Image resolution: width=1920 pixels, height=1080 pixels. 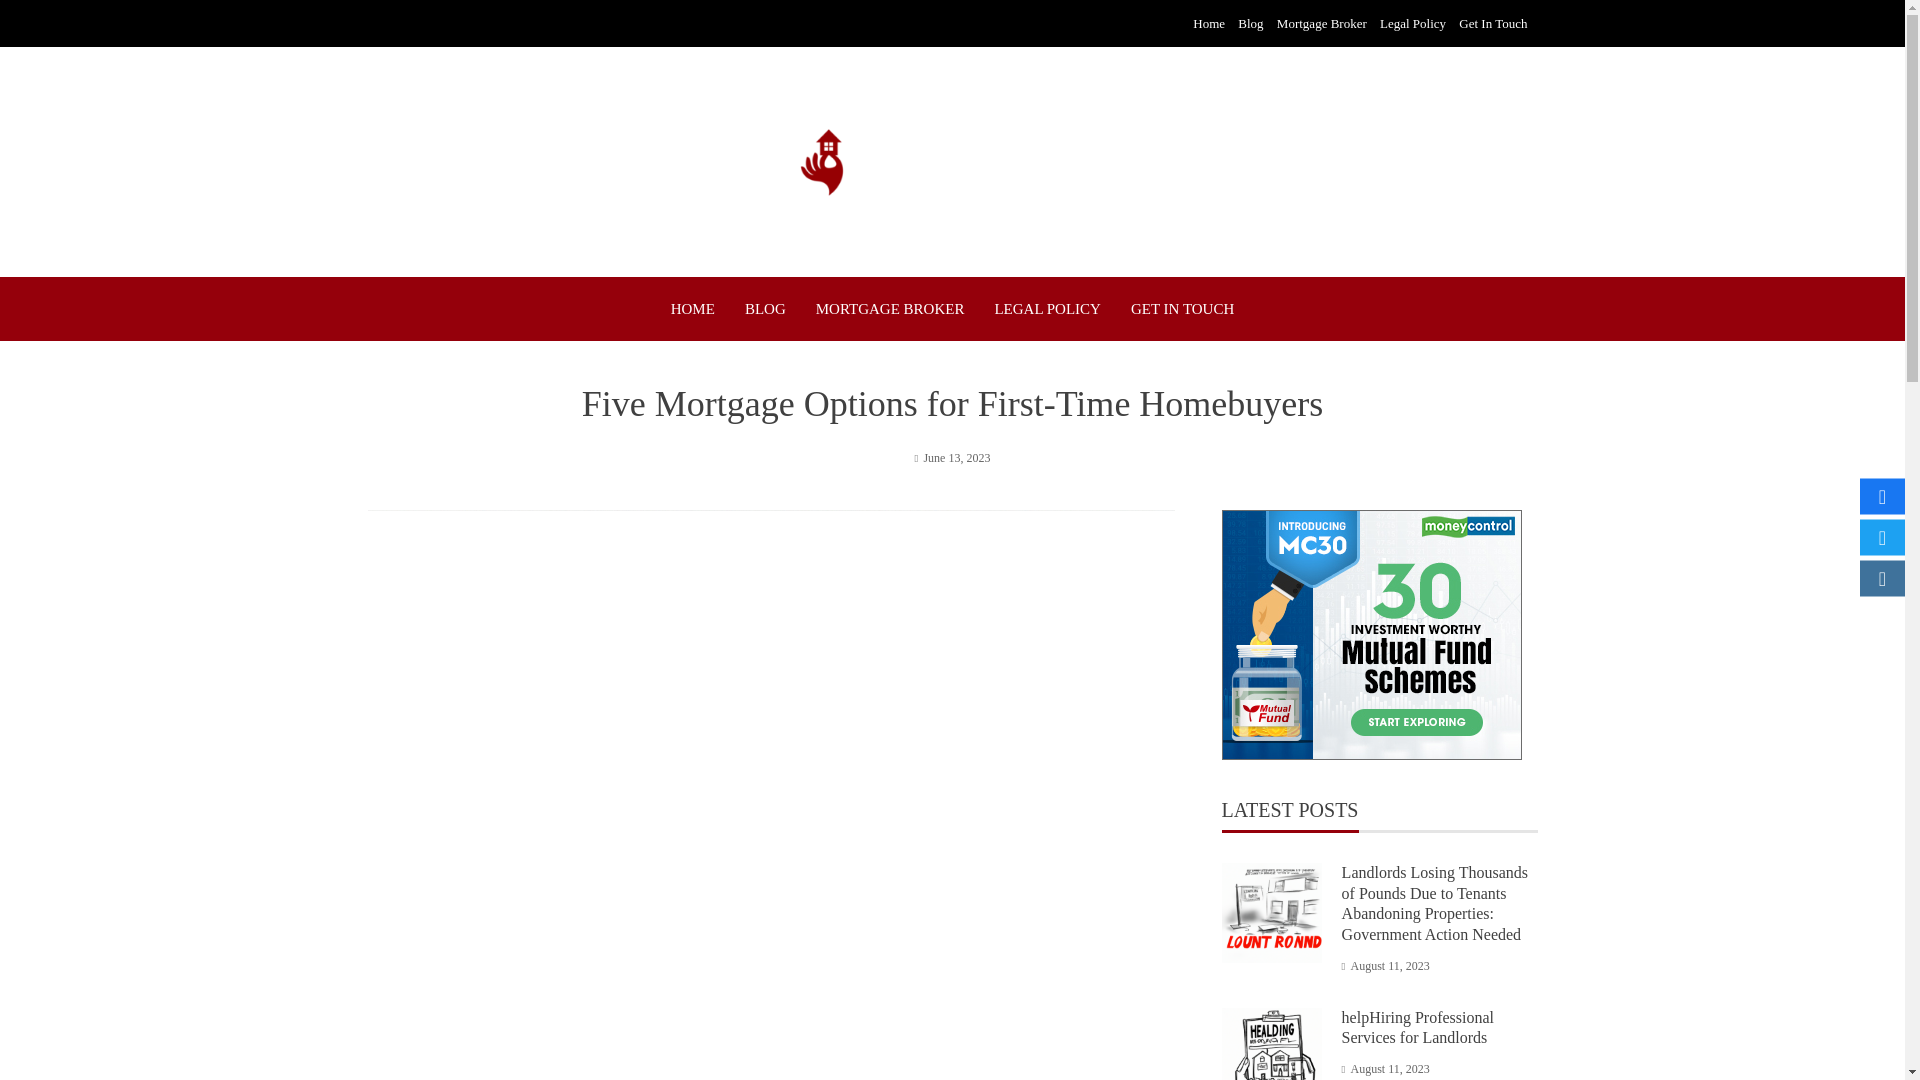 I want to click on MORTGAGE BROKER, so click(x=890, y=308).